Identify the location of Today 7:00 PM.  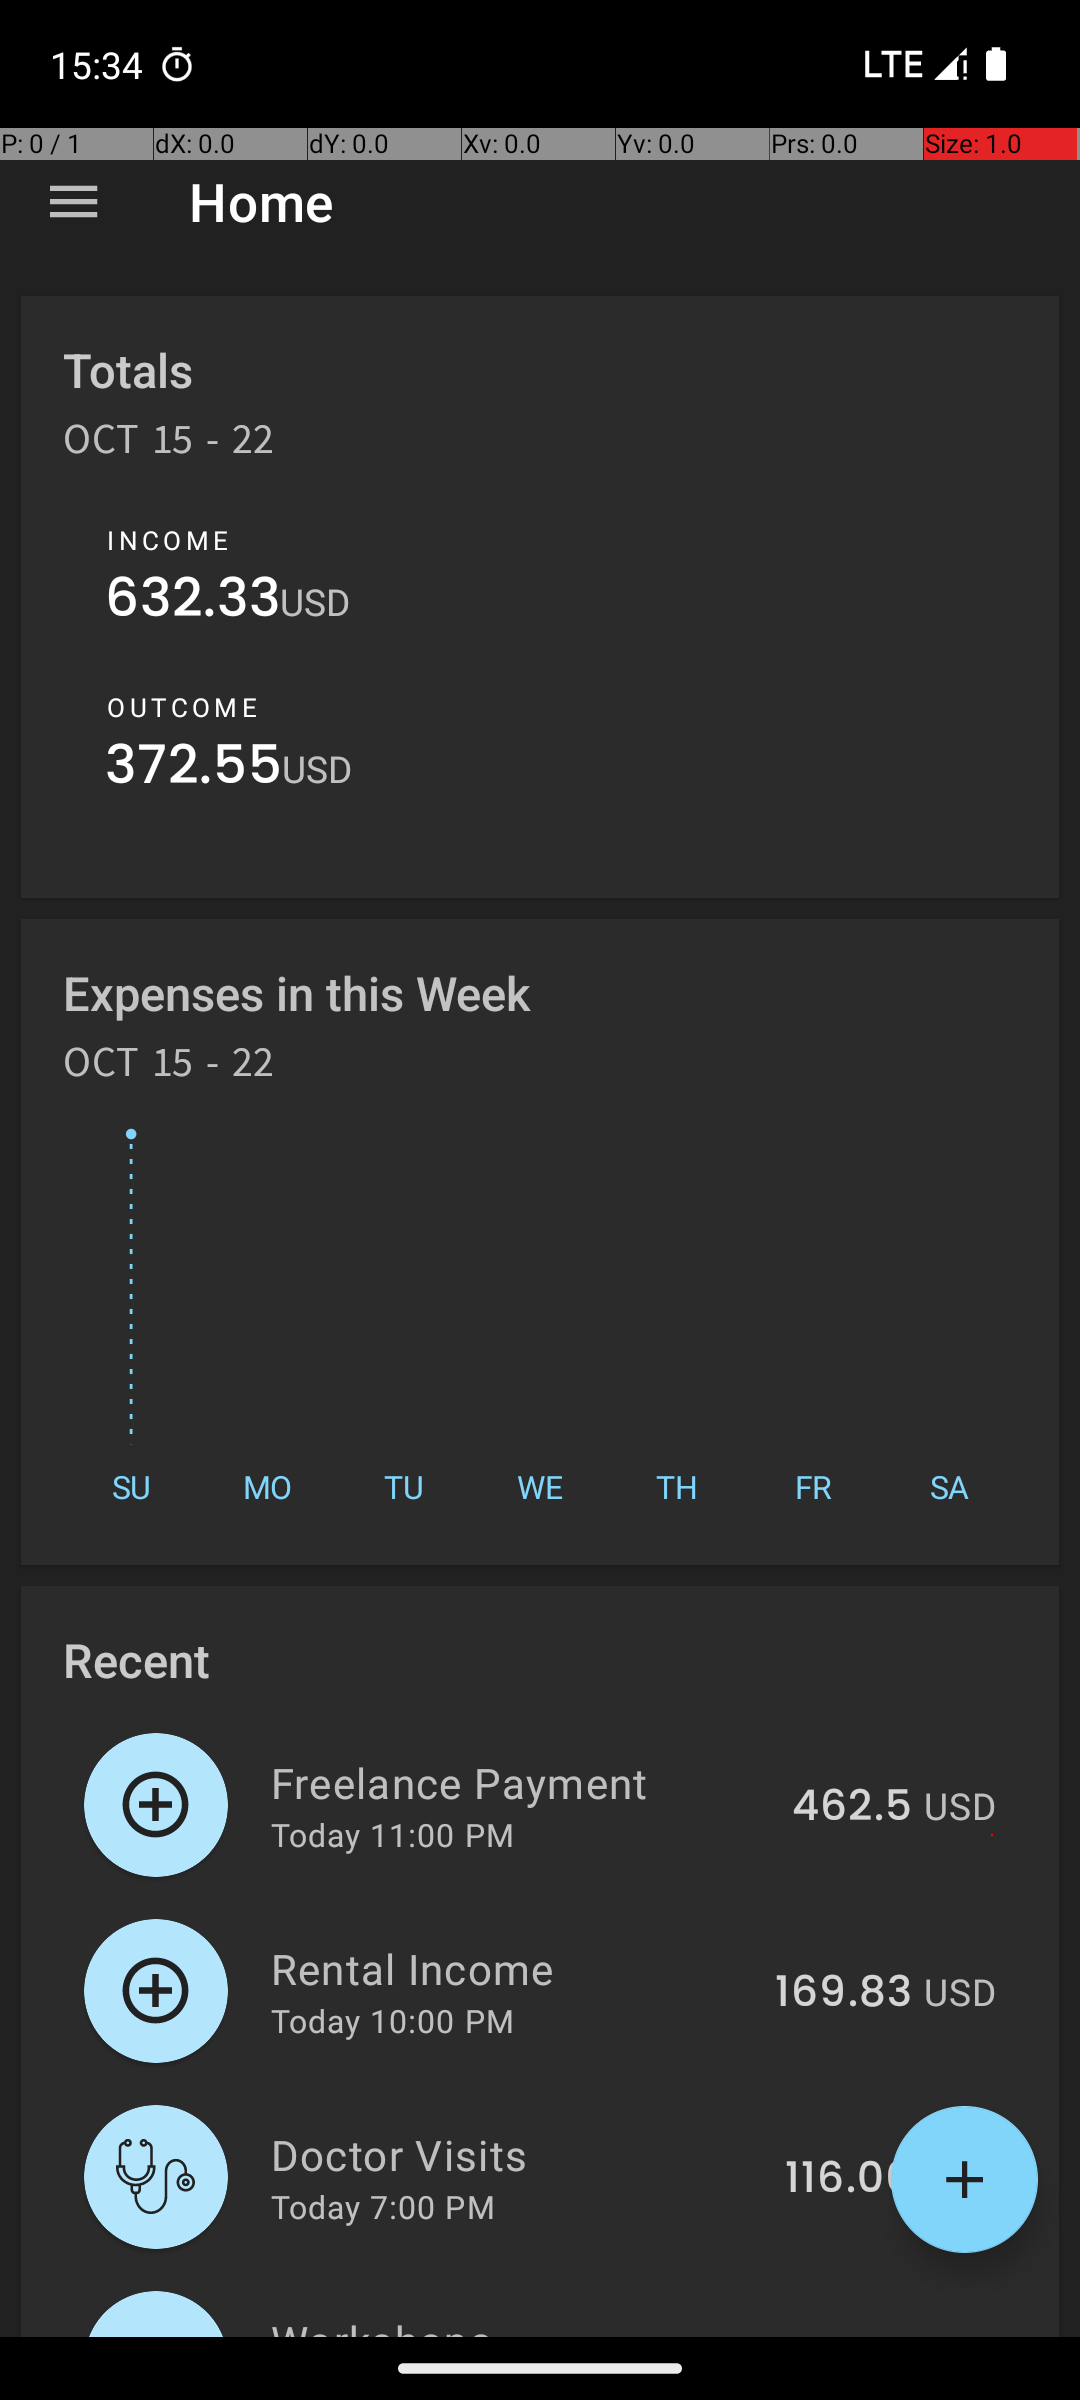
(383, 2206).